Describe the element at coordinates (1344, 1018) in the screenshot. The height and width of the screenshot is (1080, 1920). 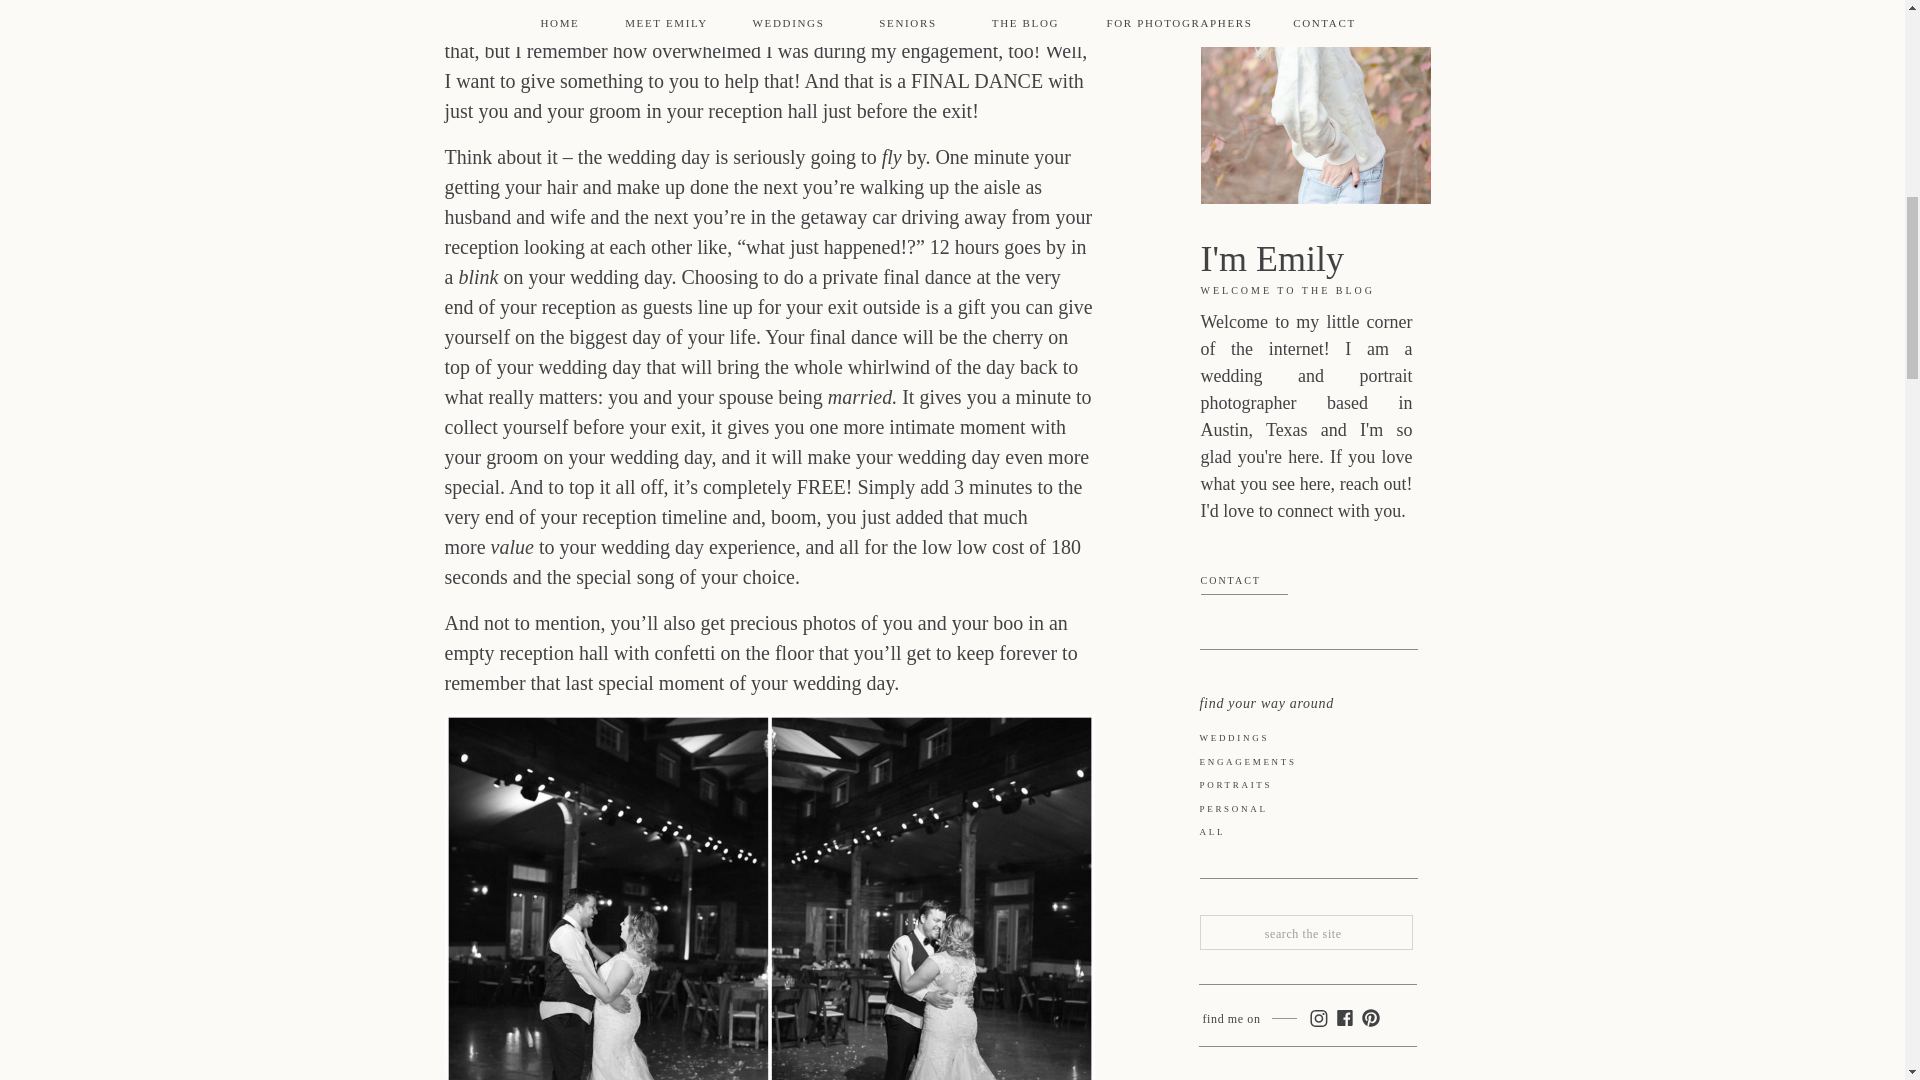
I see `Facebook Copy-color Created with Sketch.` at that location.